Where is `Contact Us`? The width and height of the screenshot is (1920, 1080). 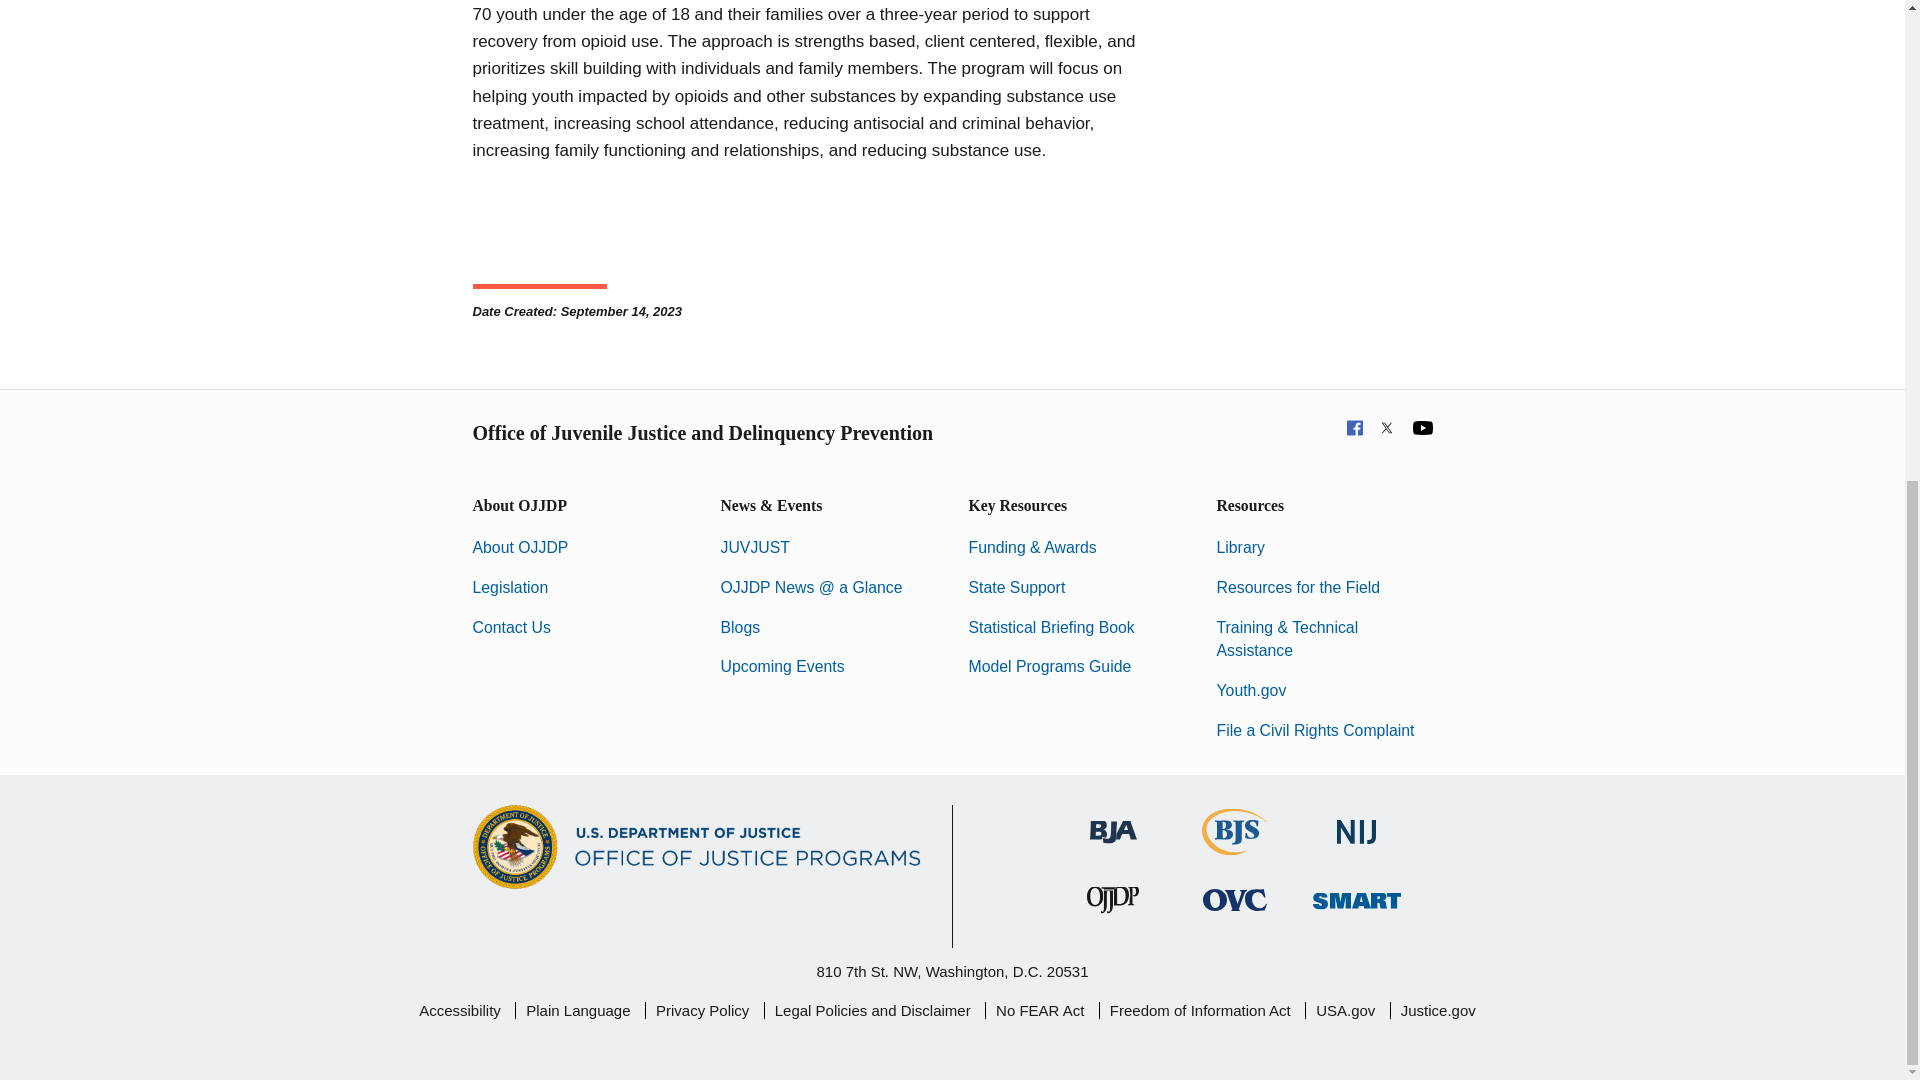 Contact Us is located at coordinates (510, 627).